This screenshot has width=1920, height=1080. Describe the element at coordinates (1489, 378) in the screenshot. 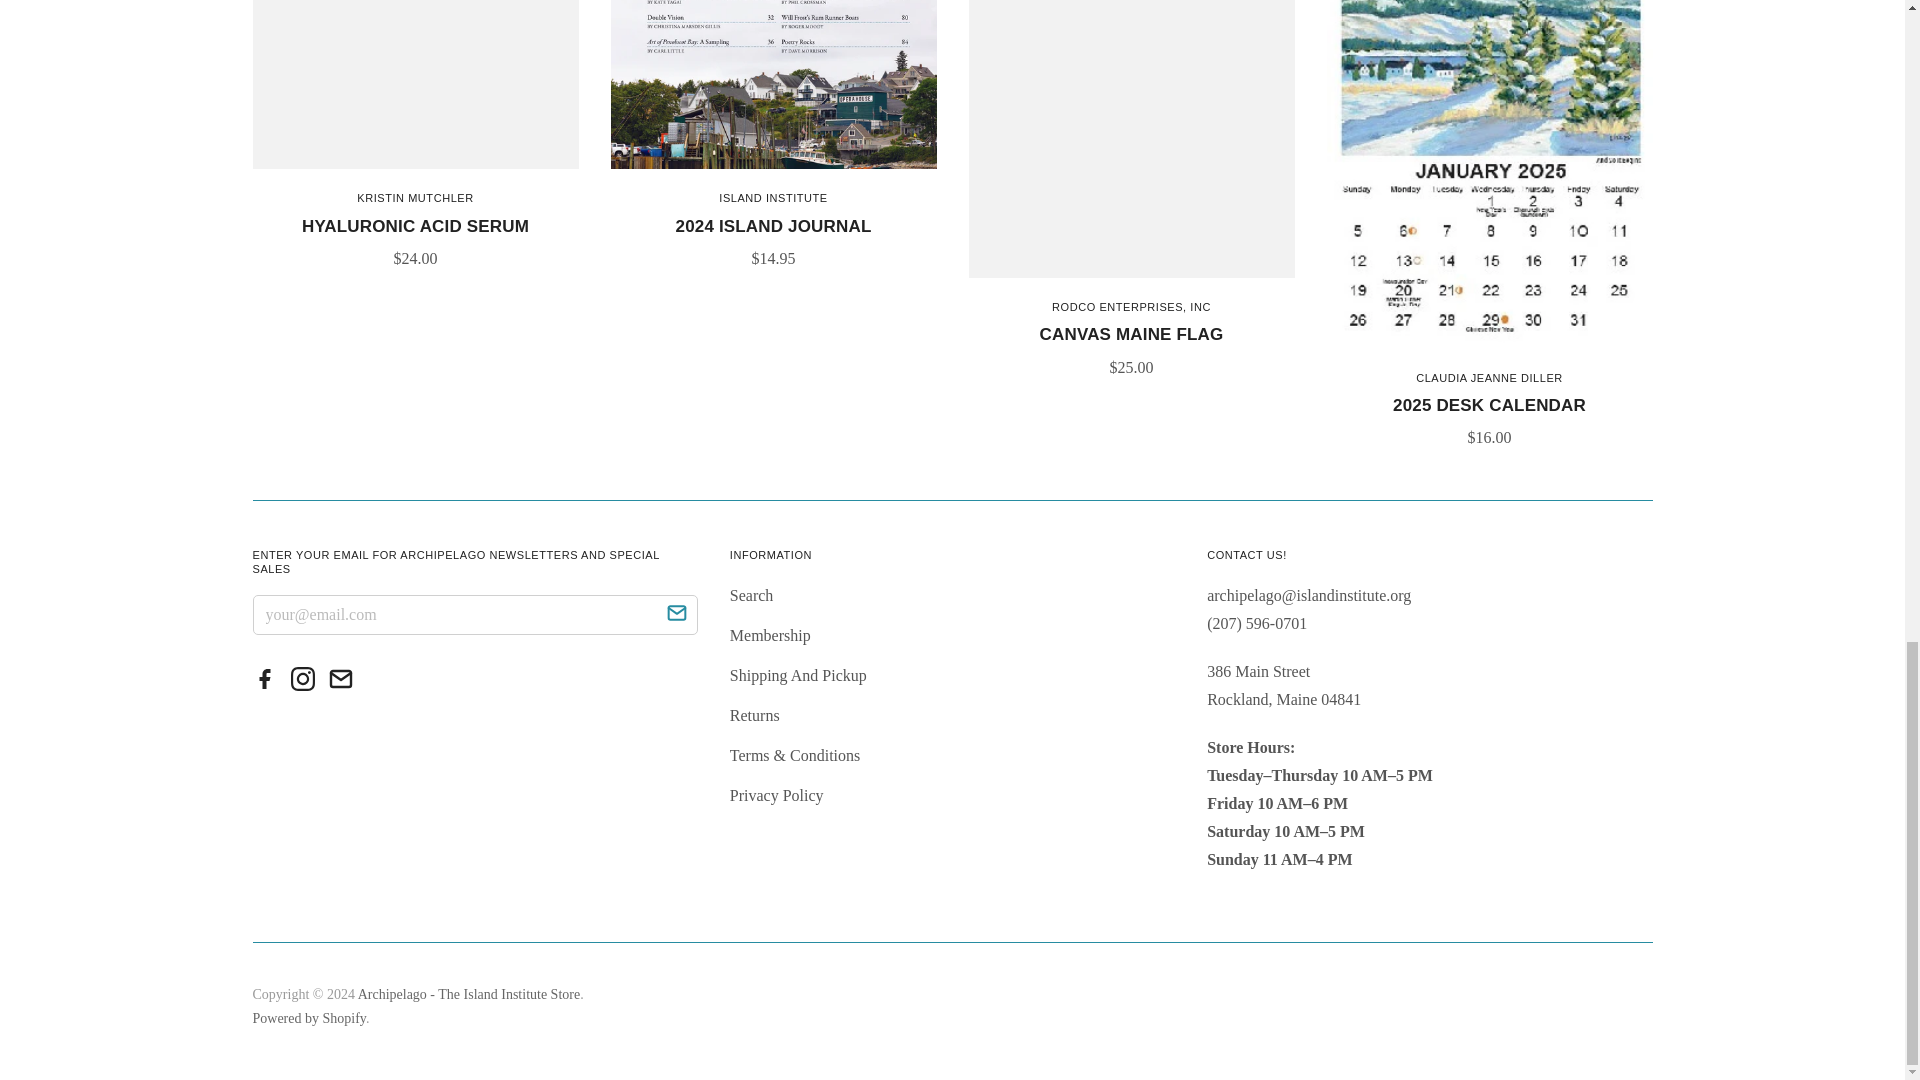

I see `Claudia Jeanne Diller` at that location.